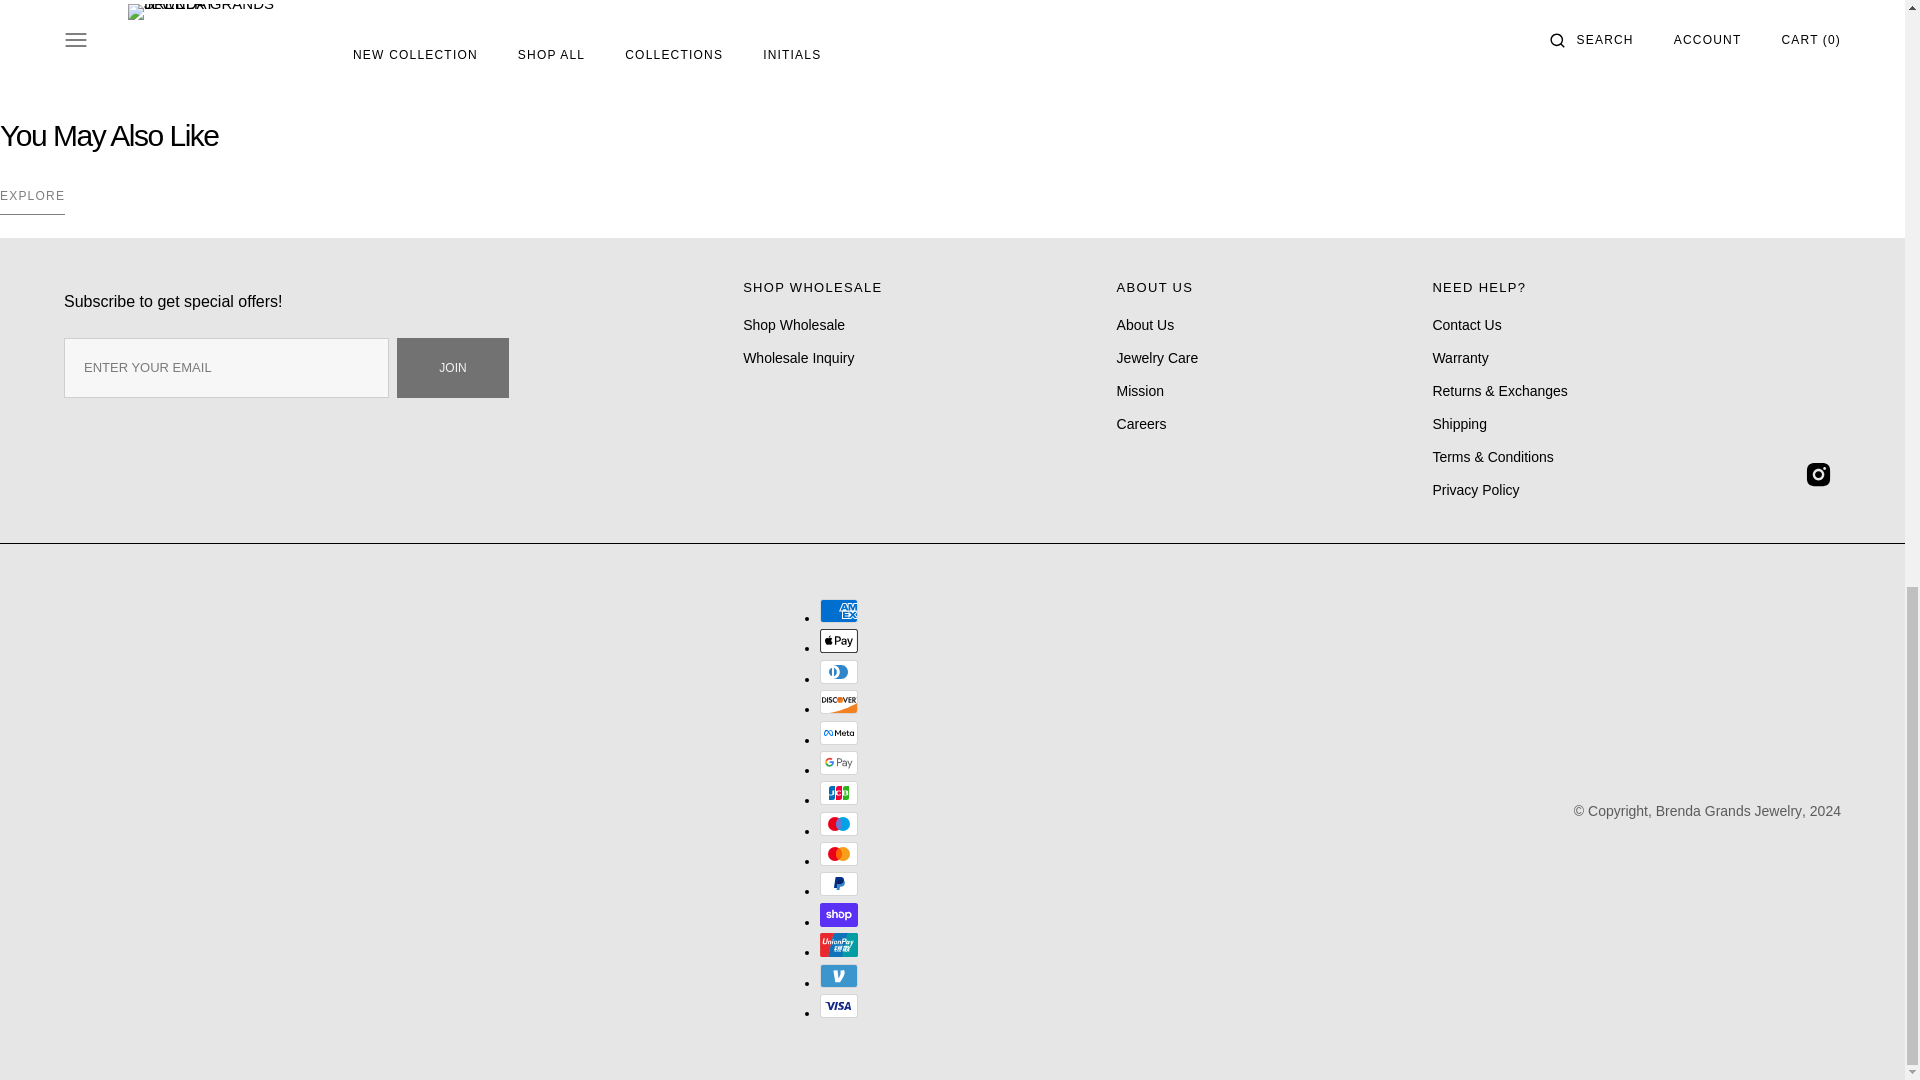  What do you see at coordinates (838, 914) in the screenshot?
I see `Shop Pay` at bounding box center [838, 914].